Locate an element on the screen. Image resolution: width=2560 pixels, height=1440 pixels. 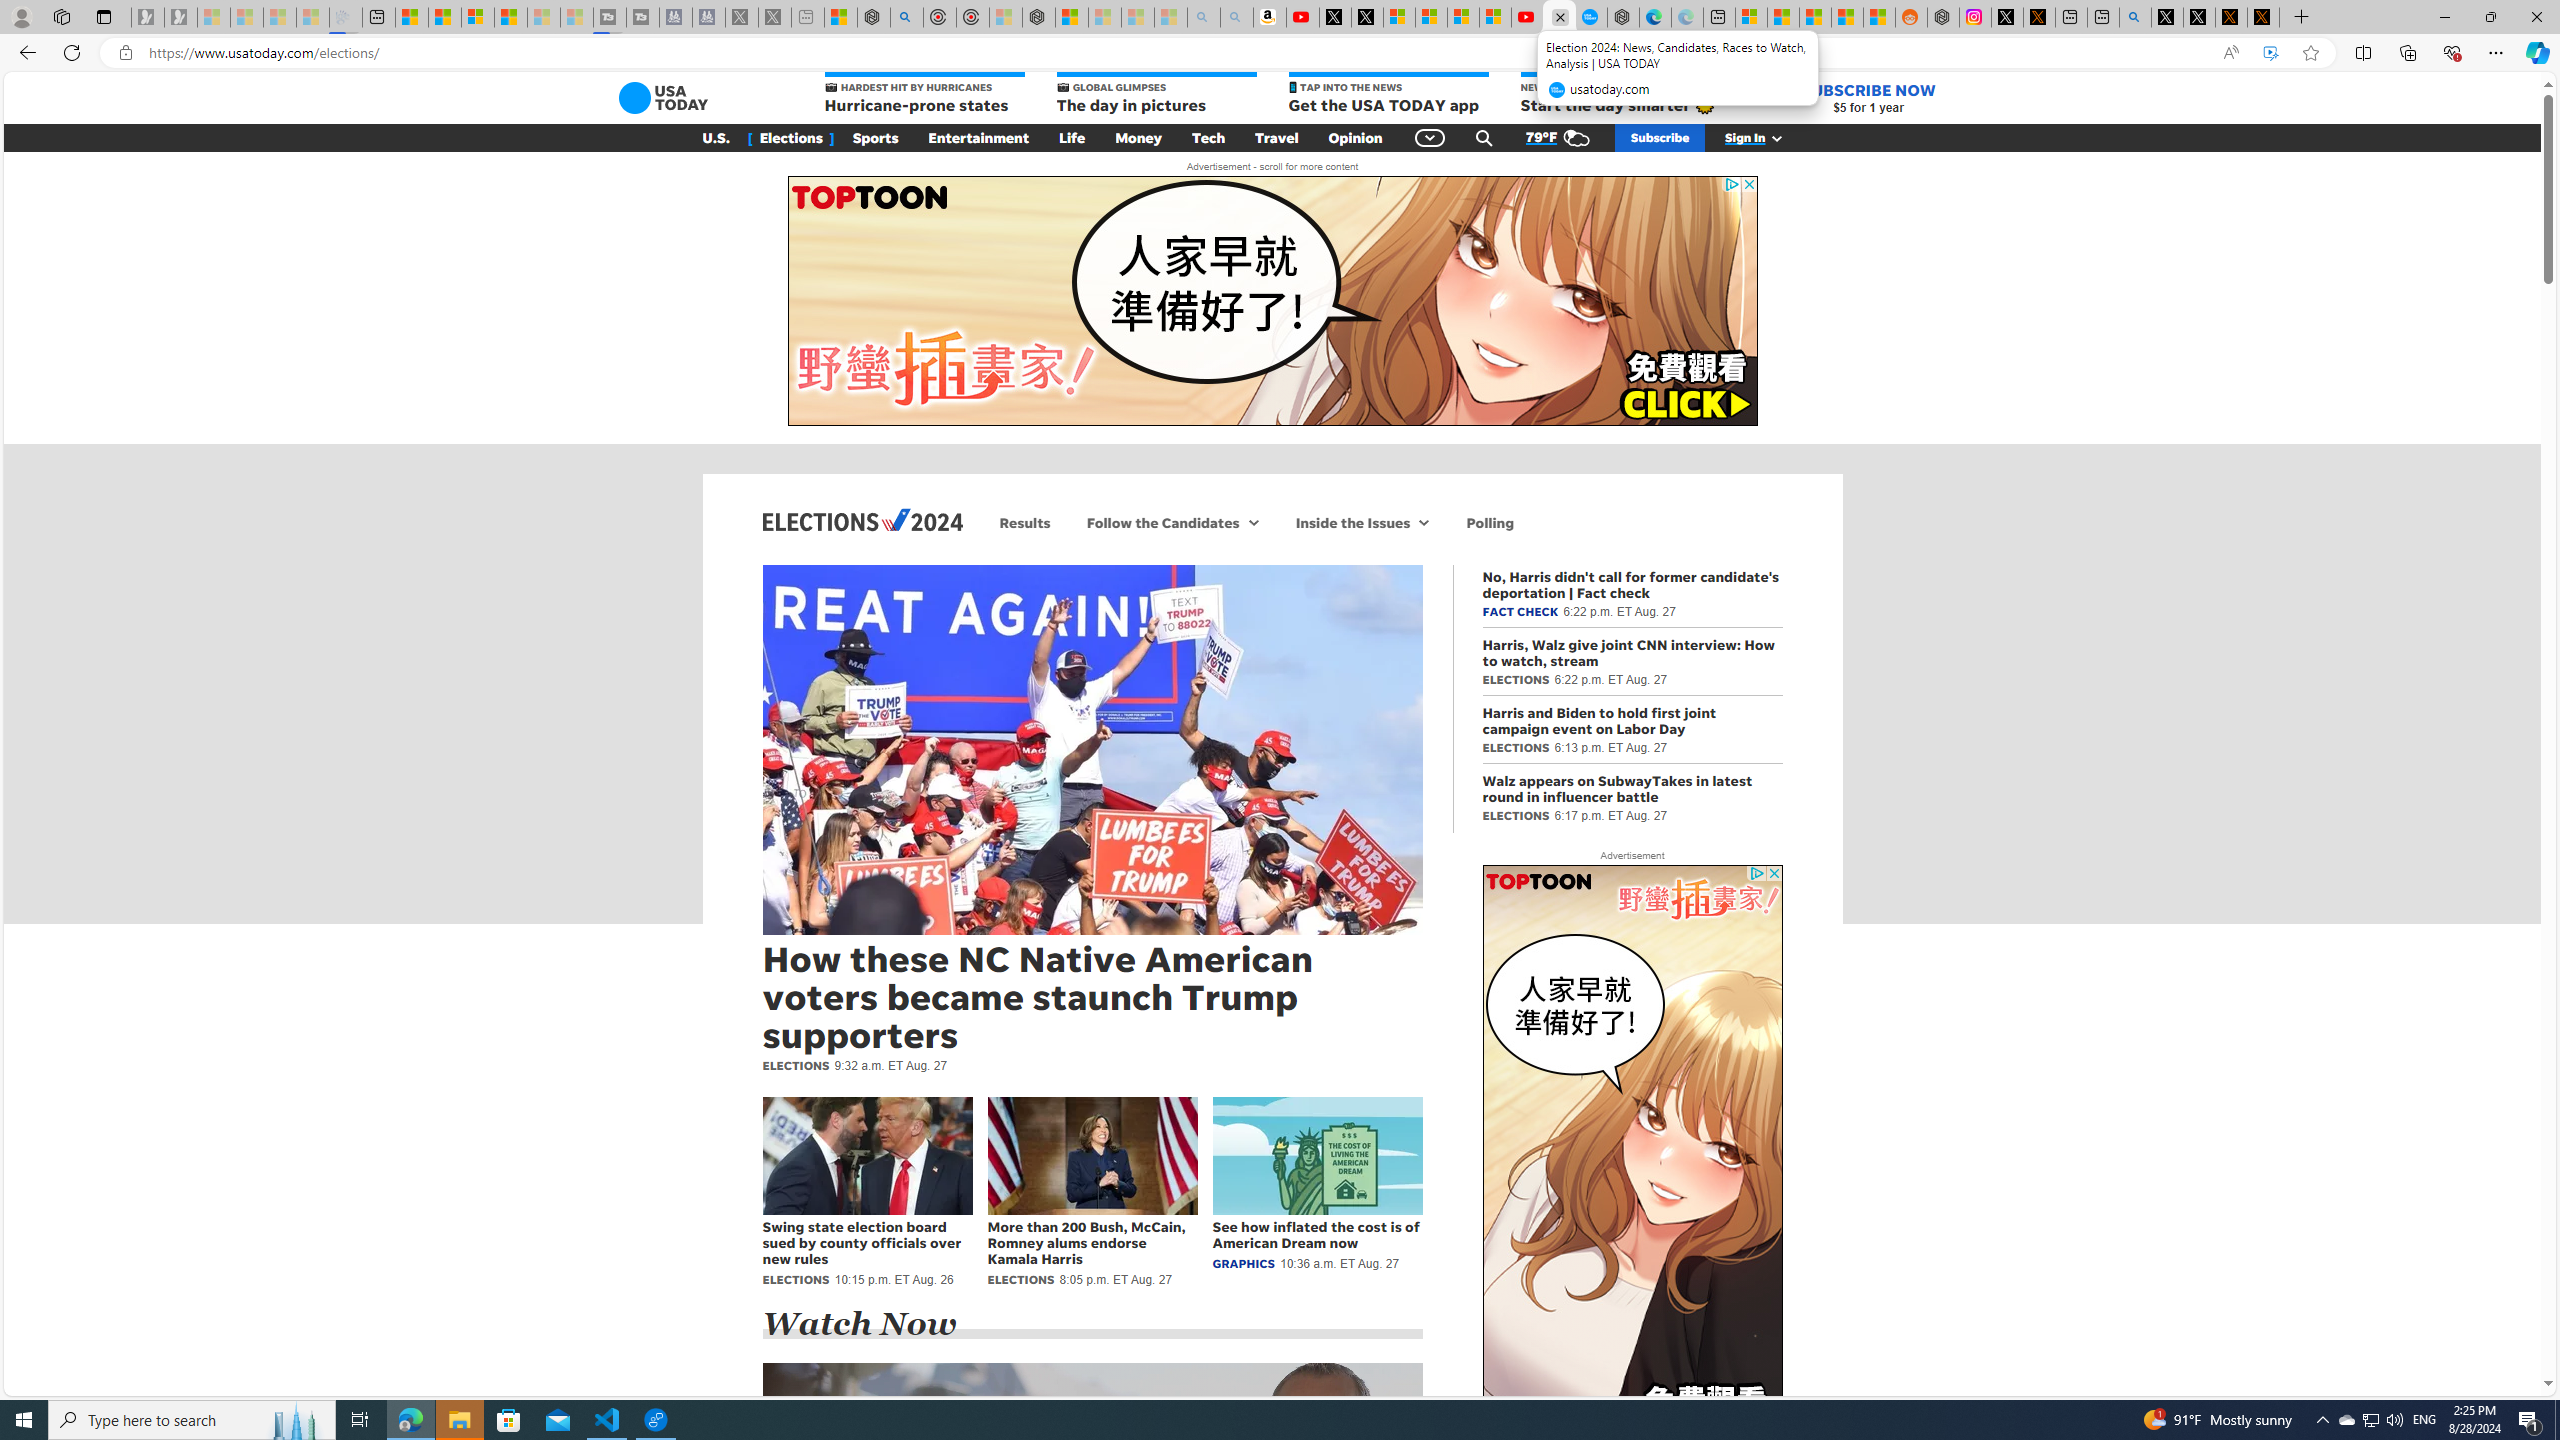
Day 1: Arriving in Yemen (surreal to be here) - YouTube is located at coordinates (1302, 17).